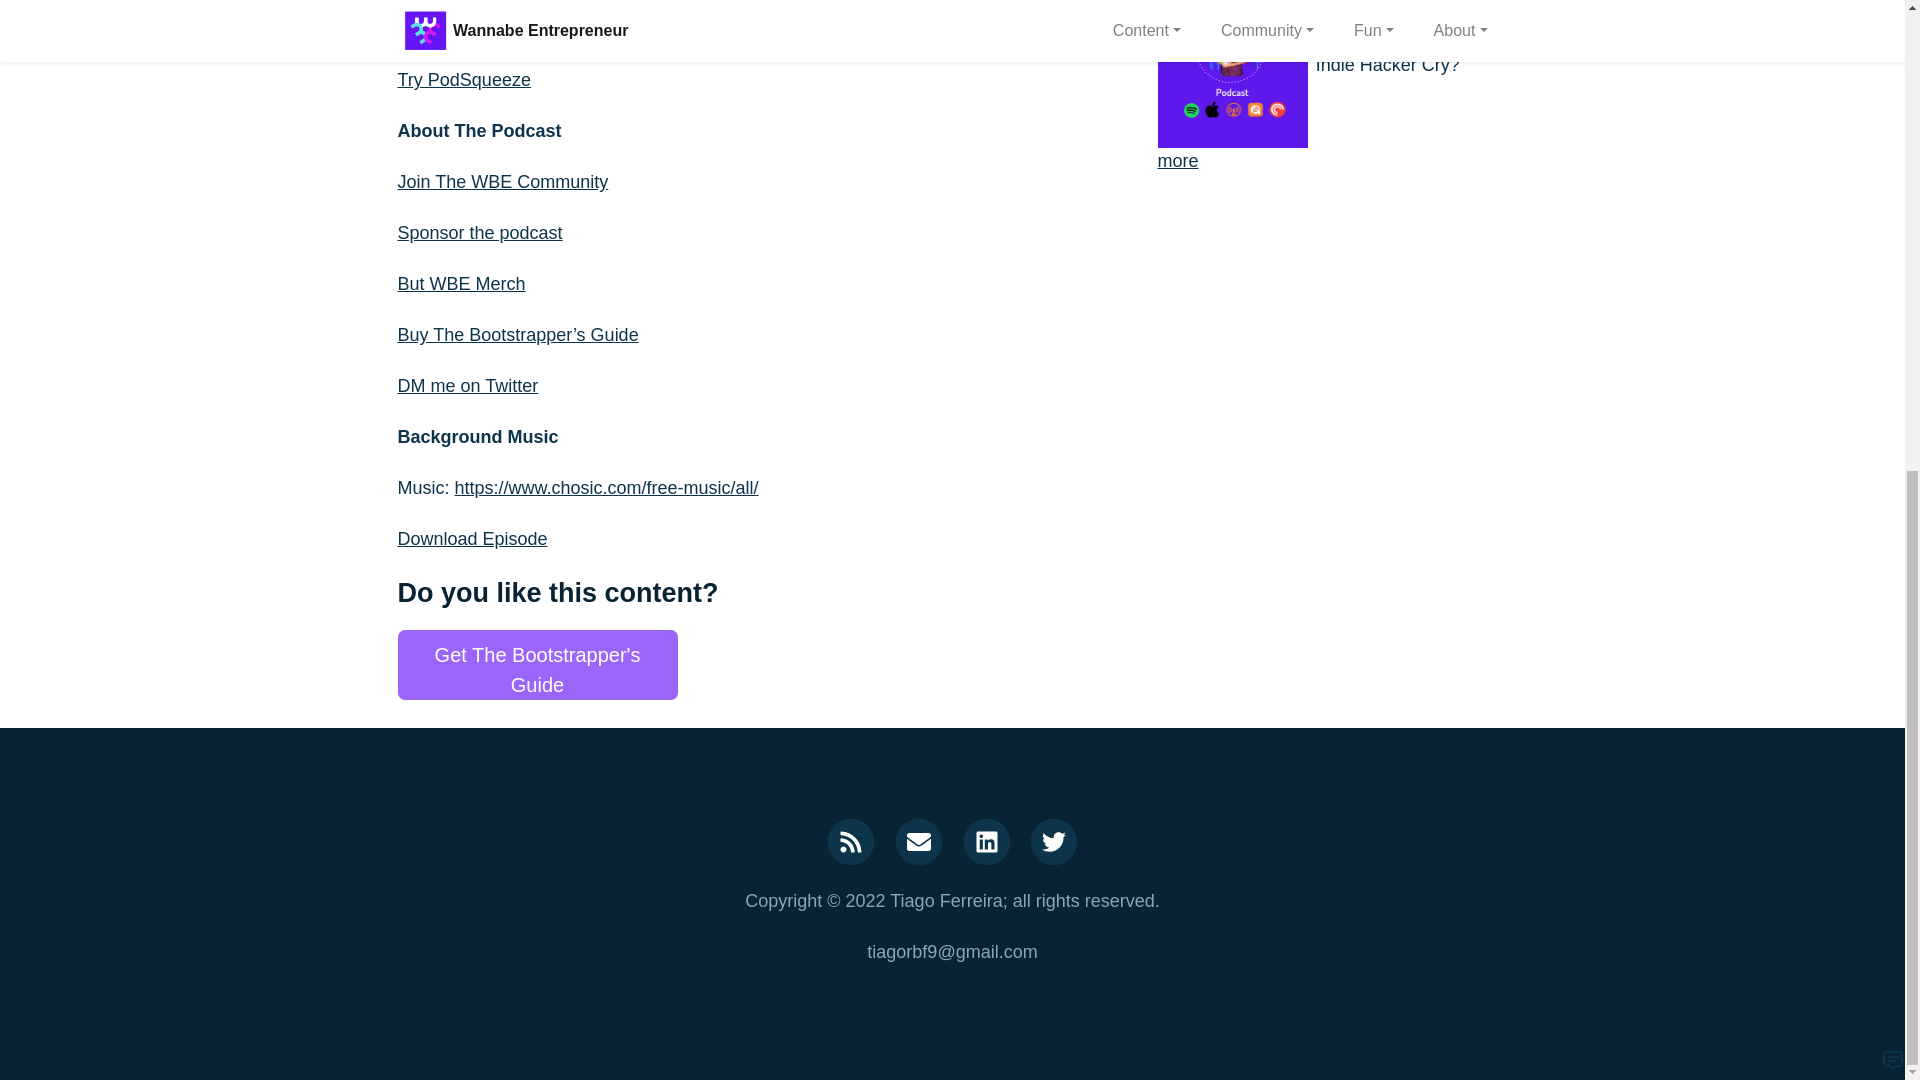  I want to click on Sponsor the podcast, so click(480, 232).